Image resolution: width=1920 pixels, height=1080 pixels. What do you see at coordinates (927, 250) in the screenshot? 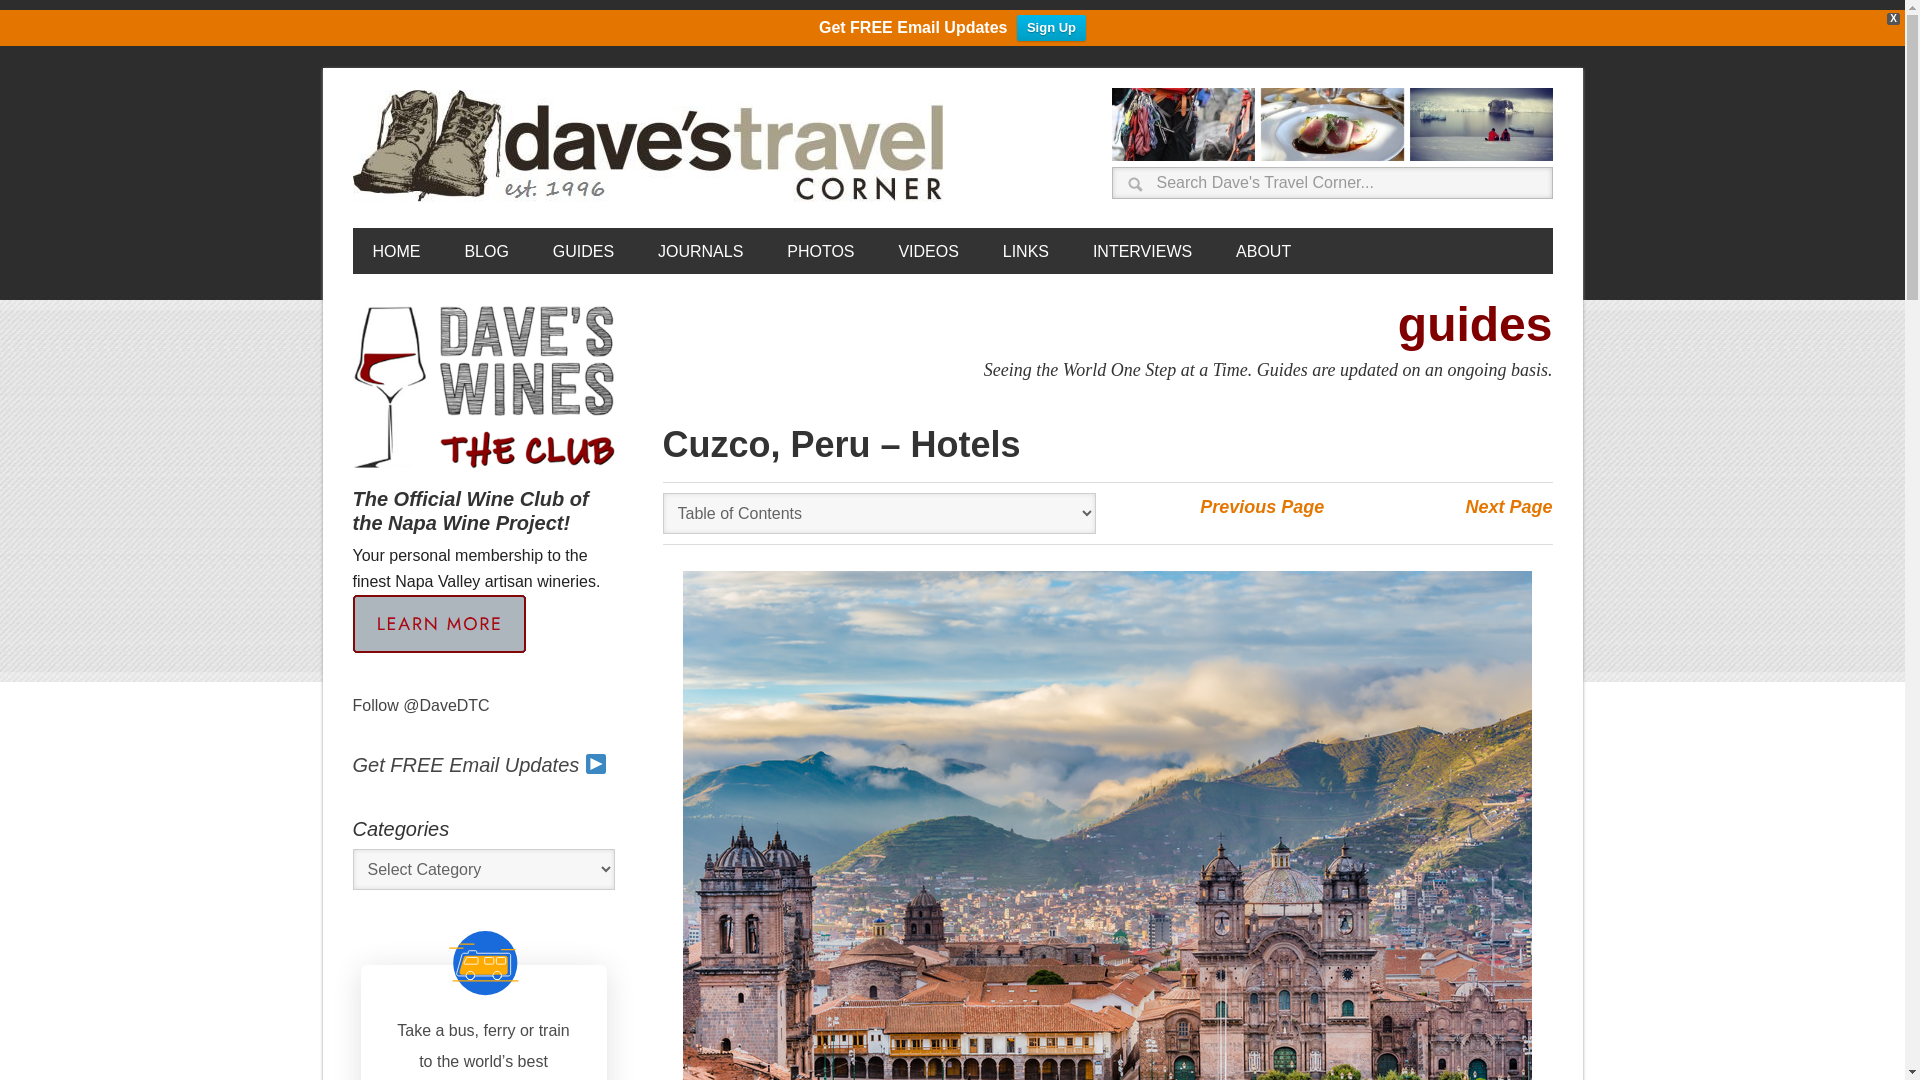
I see `VIDEOS` at bounding box center [927, 250].